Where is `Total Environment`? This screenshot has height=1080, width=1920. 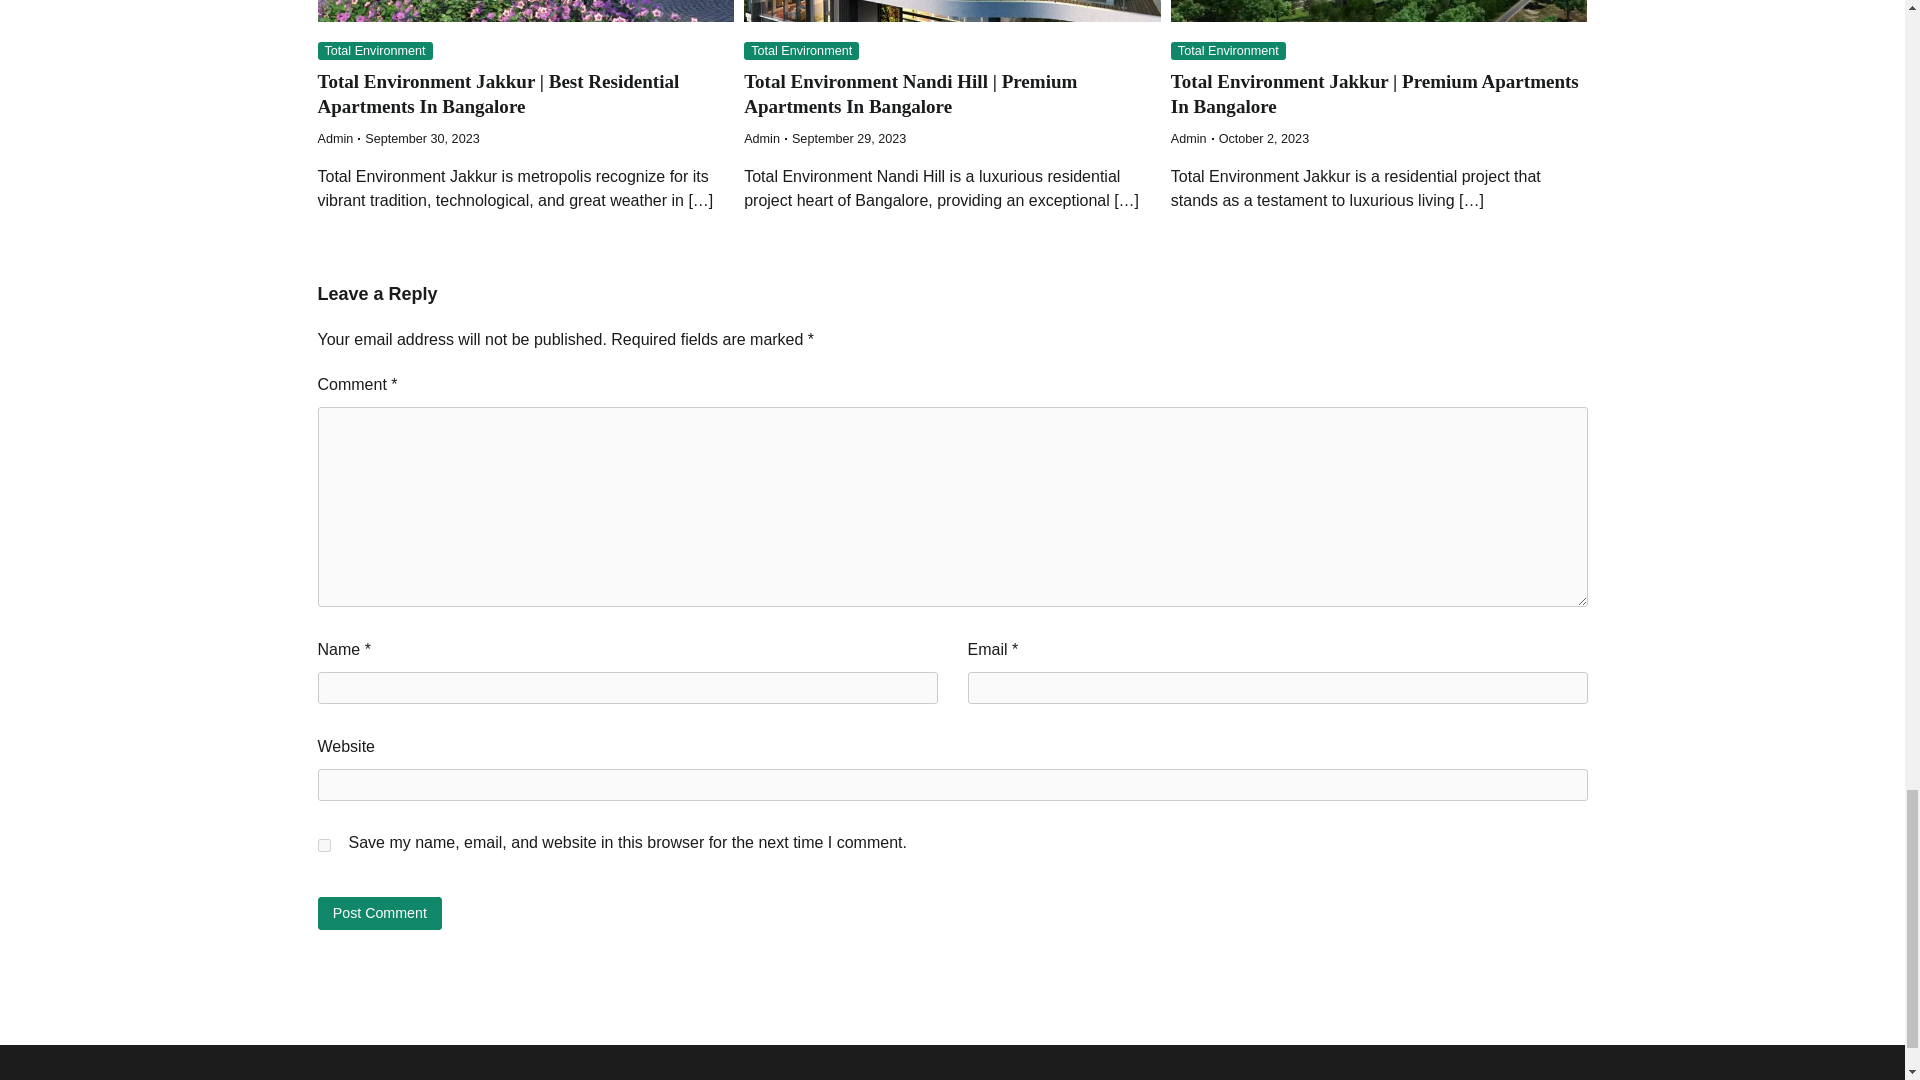
Total Environment is located at coordinates (376, 51).